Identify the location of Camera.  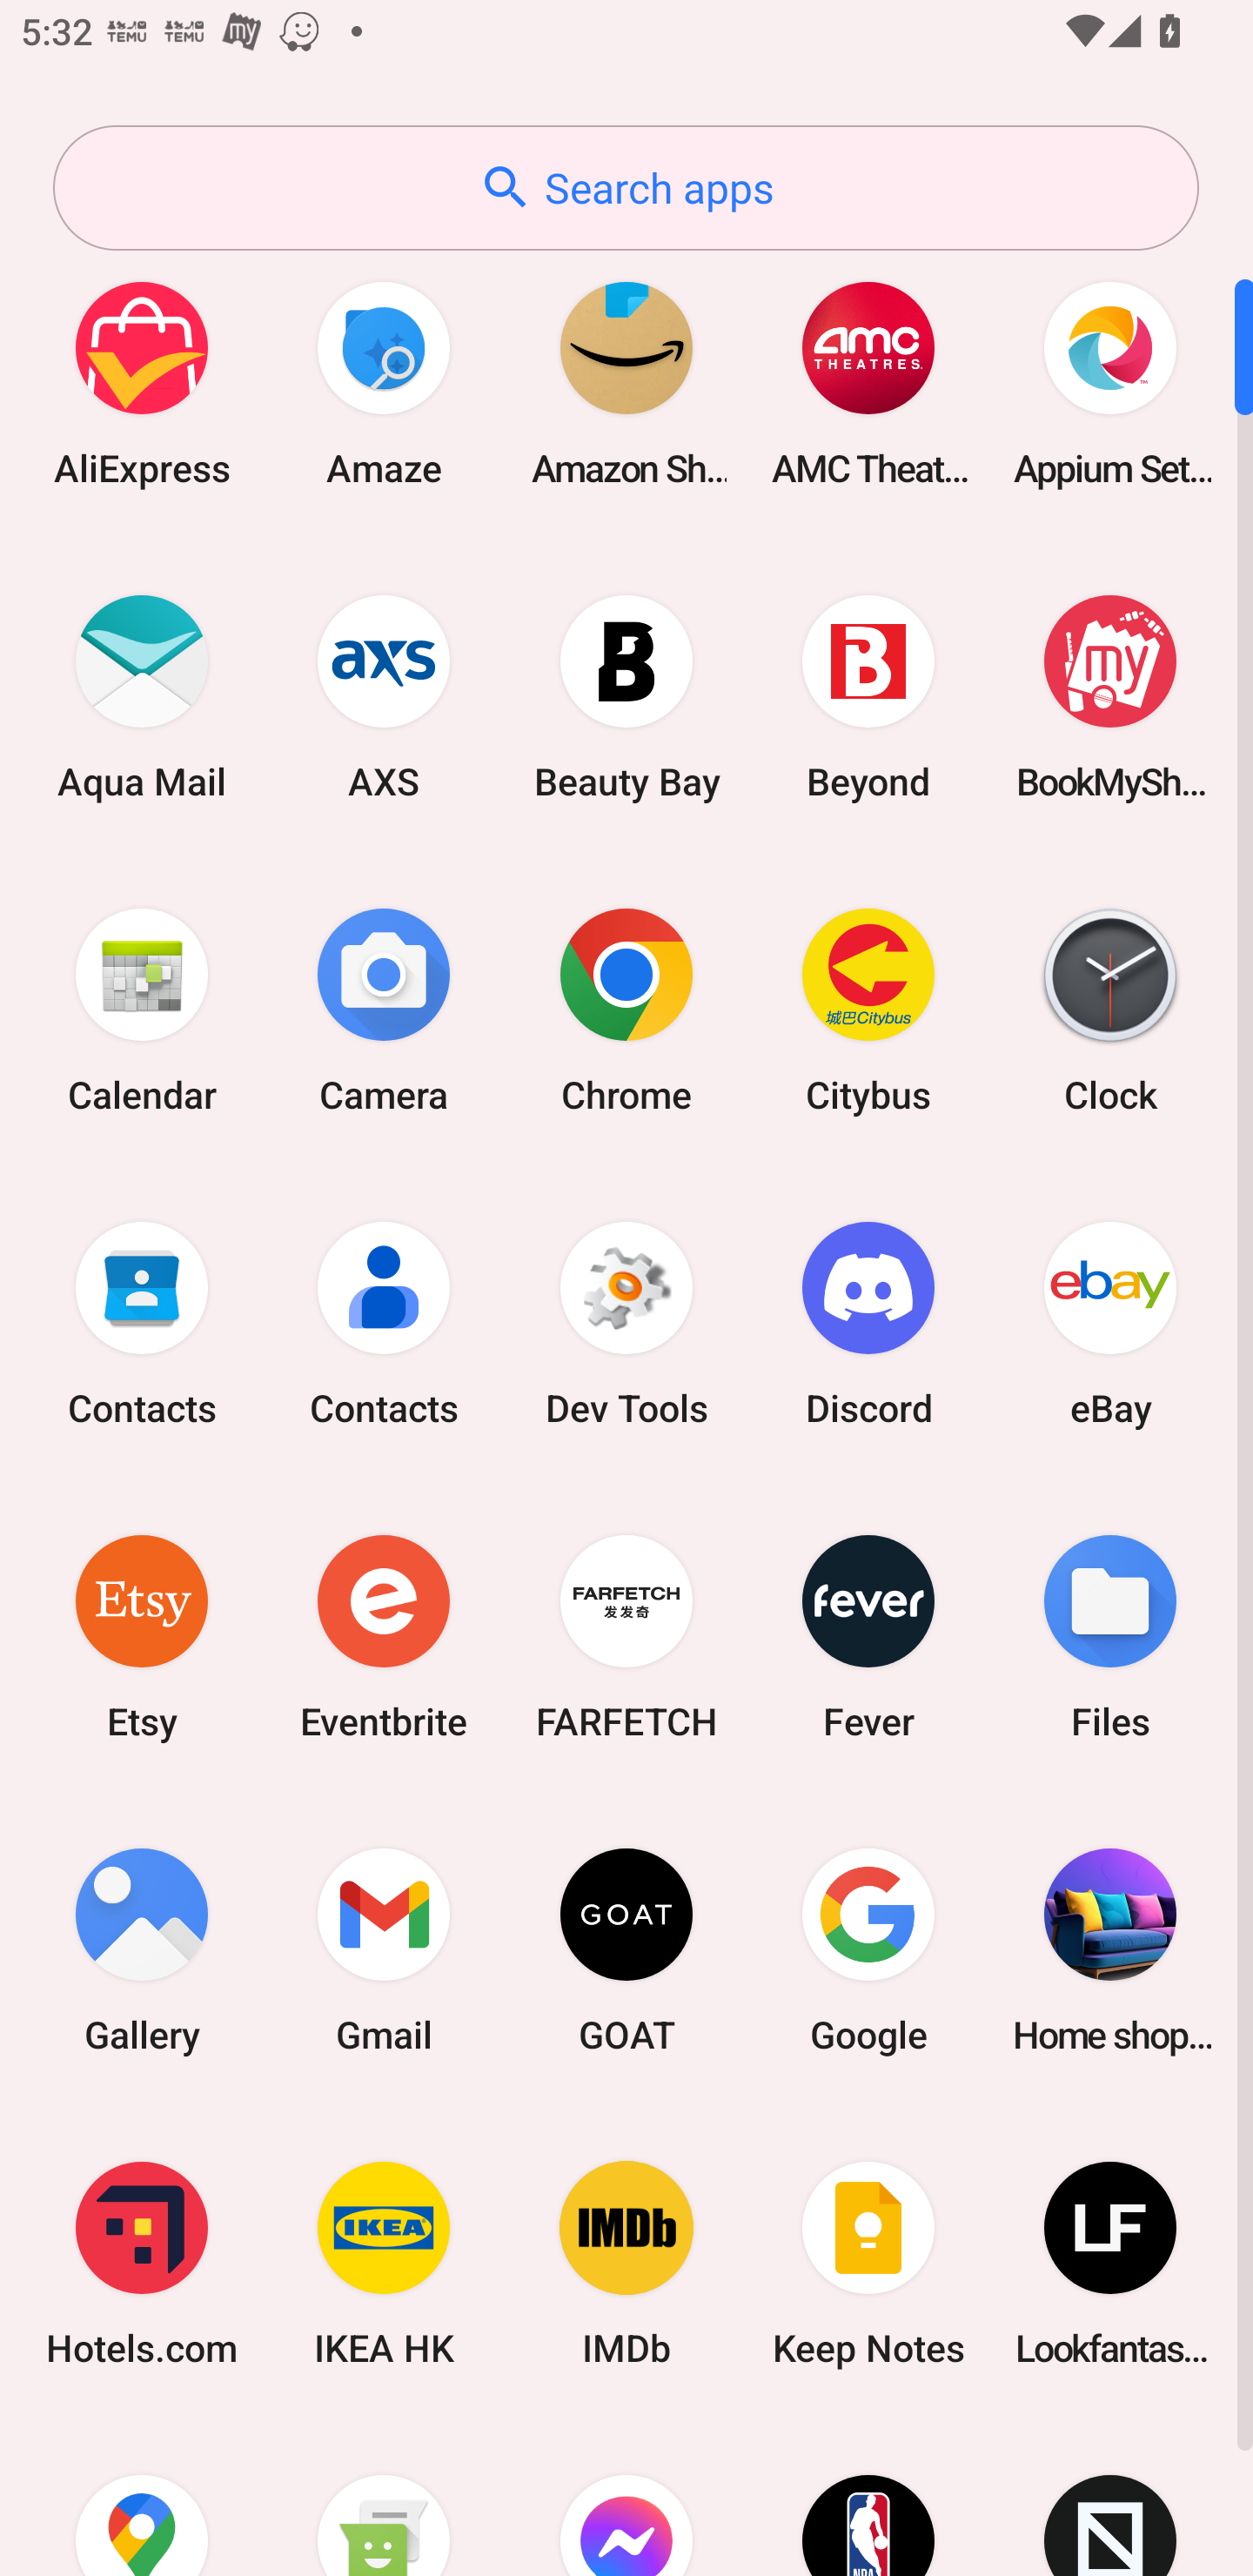
(384, 1010).